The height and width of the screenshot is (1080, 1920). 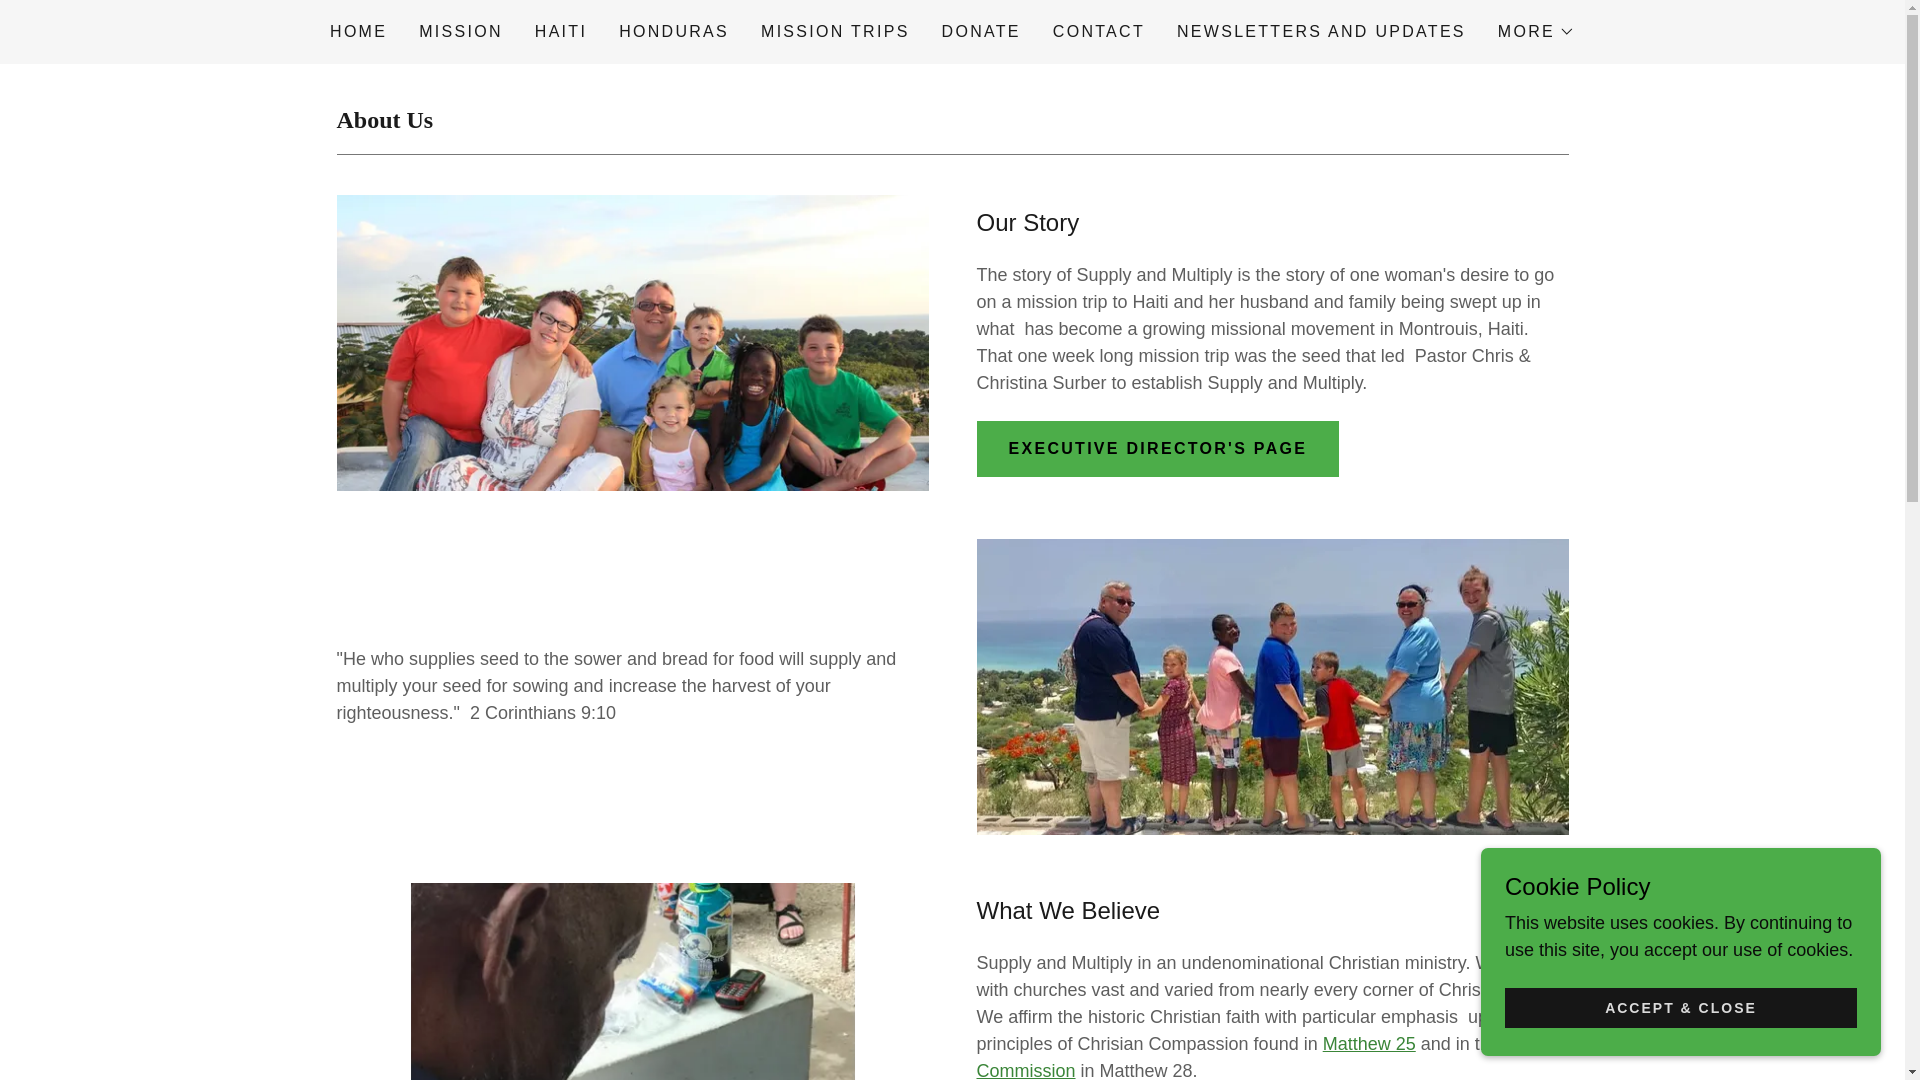 What do you see at coordinates (1369, 1044) in the screenshot?
I see `Matthew 25` at bounding box center [1369, 1044].